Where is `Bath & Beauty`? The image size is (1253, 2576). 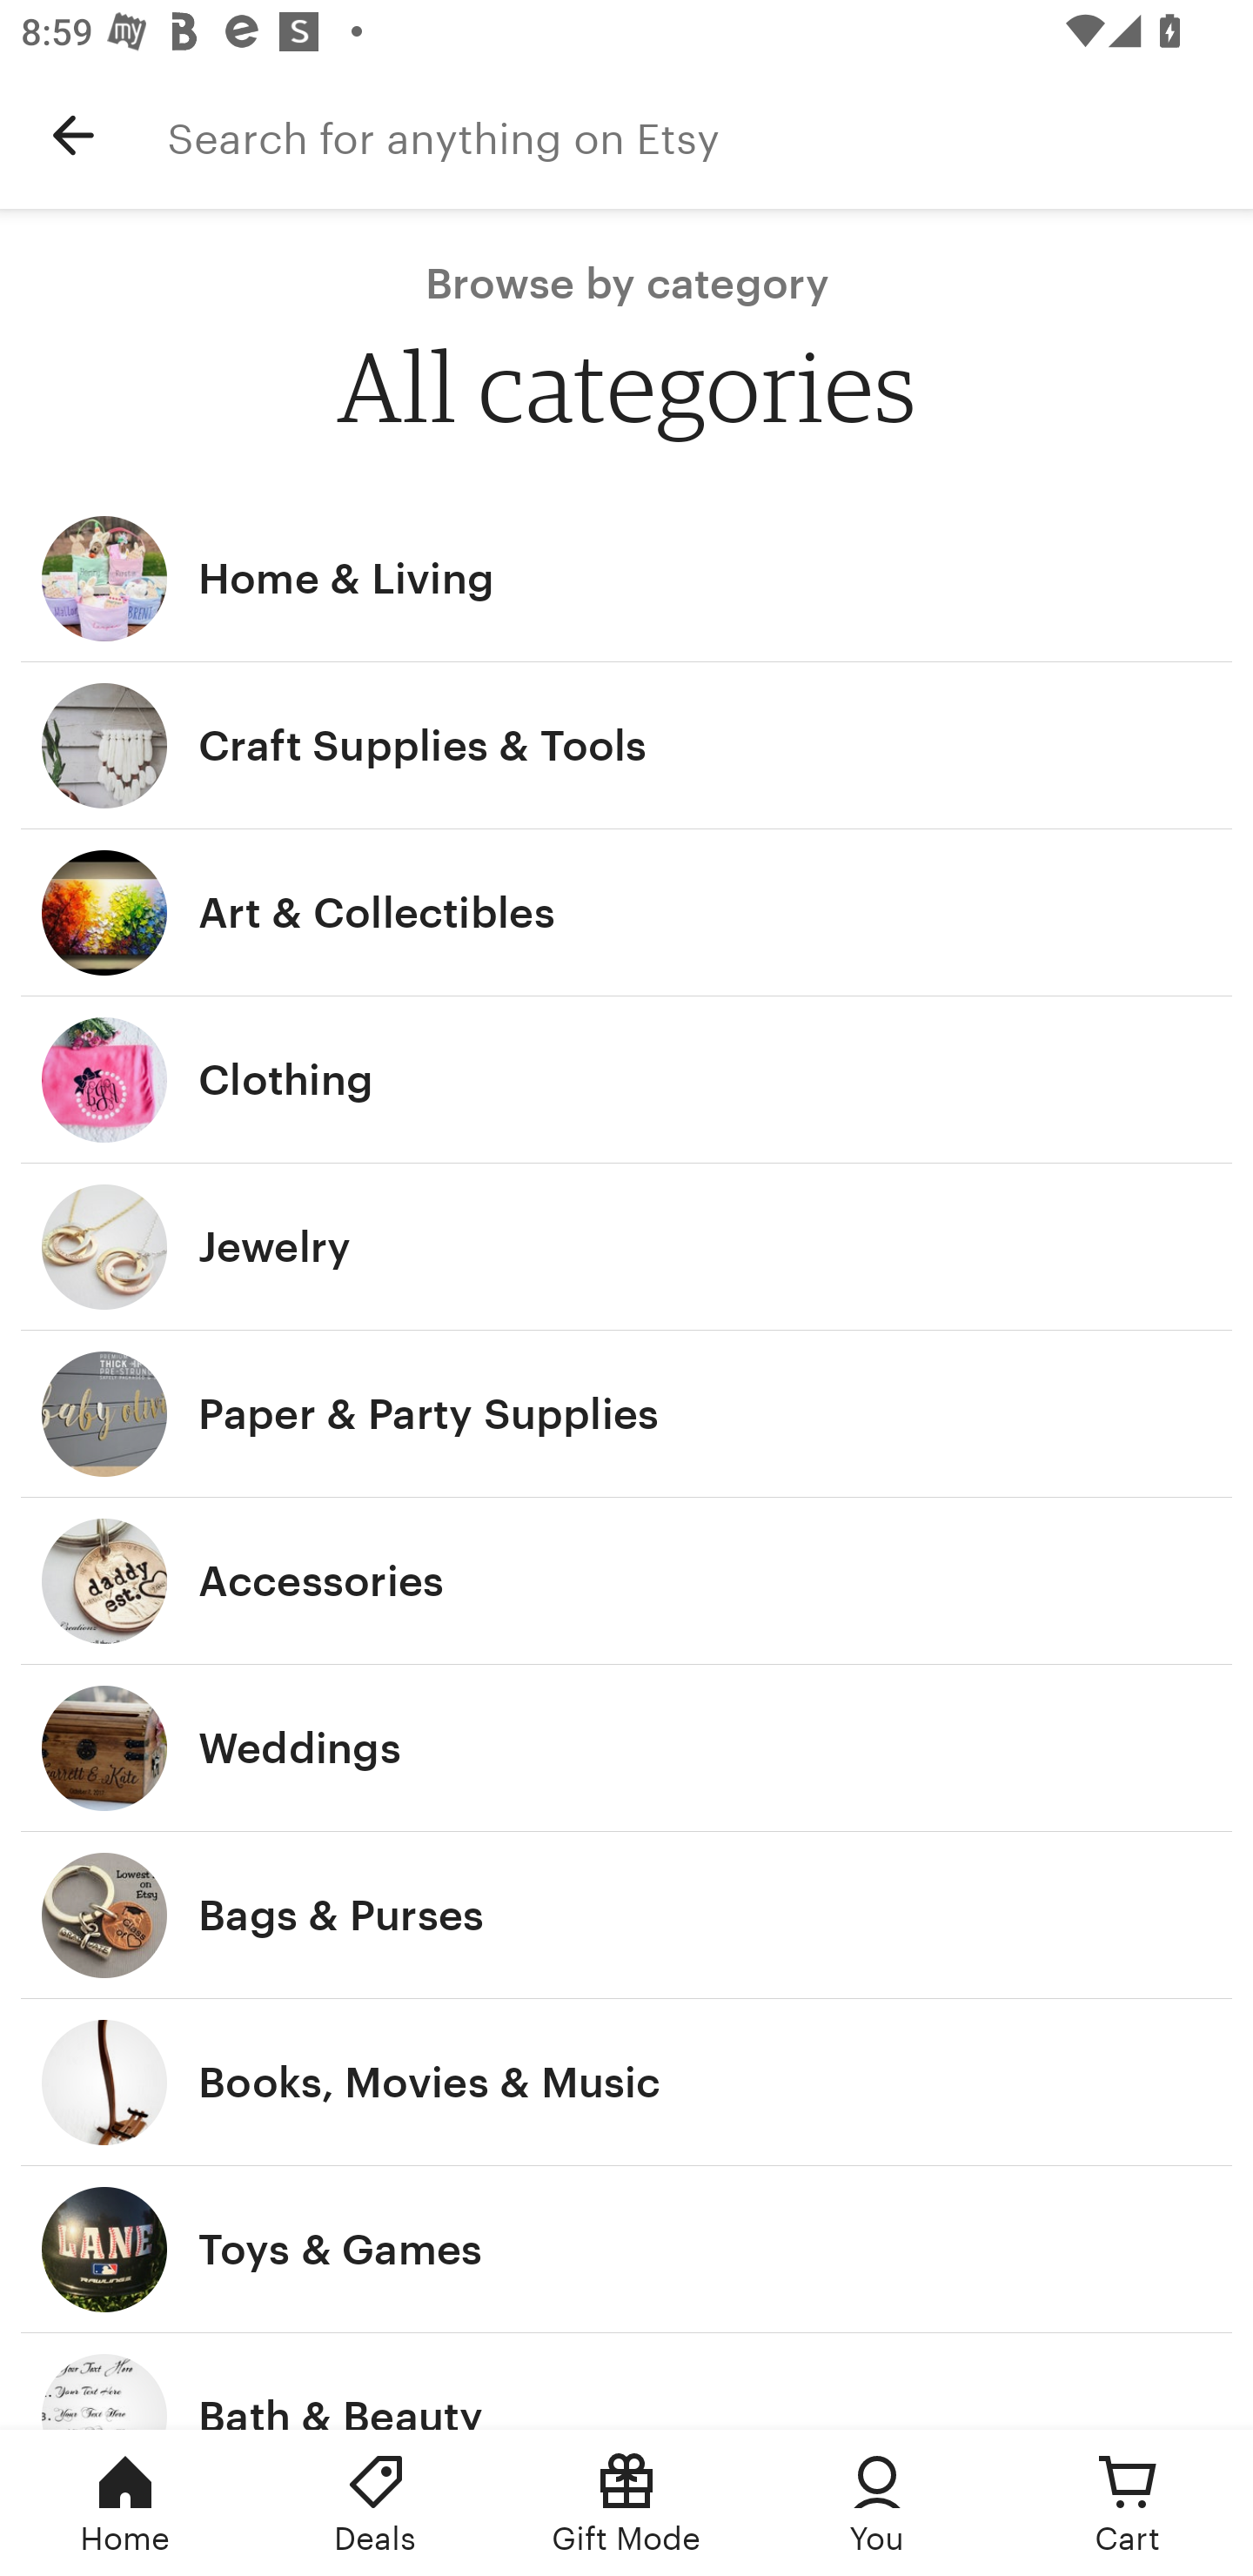
Bath & Beauty is located at coordinates (626, 2381).